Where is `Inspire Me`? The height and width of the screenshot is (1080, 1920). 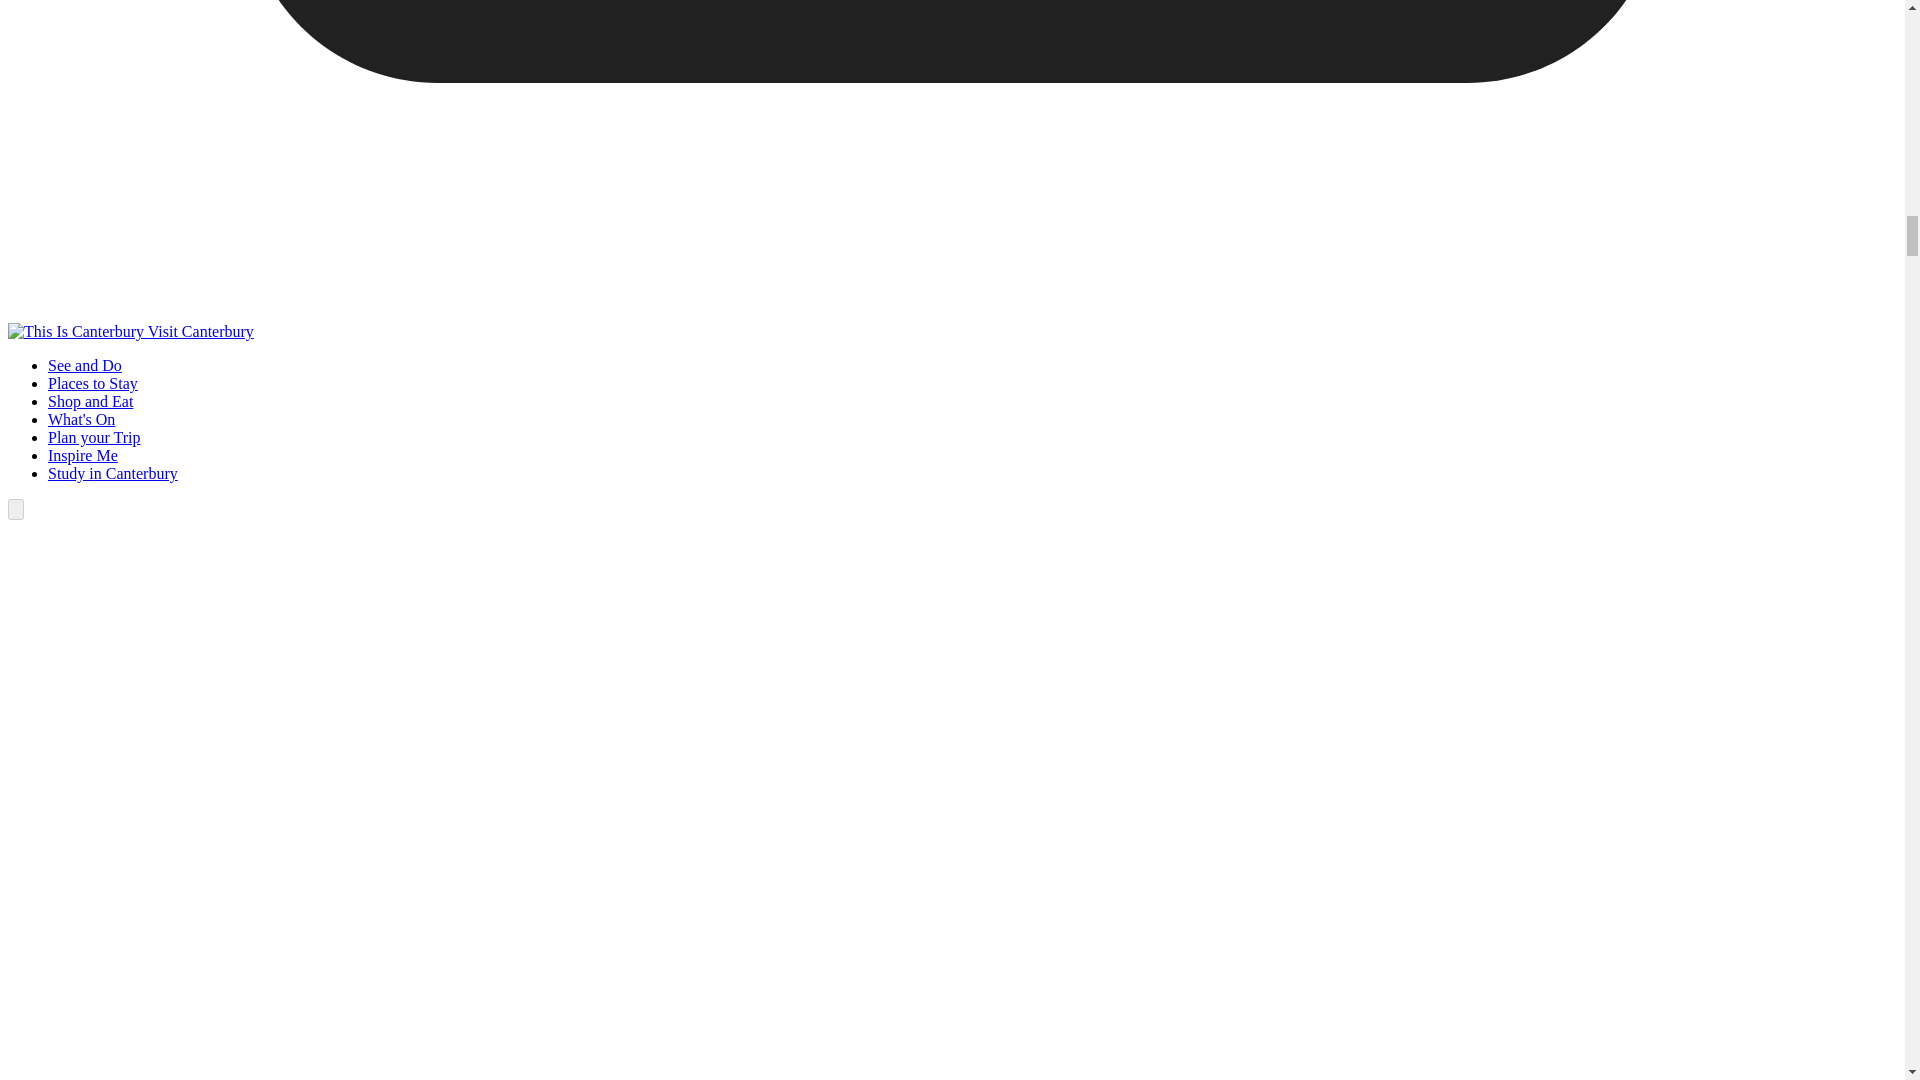
Inspire Me is located at coordinates (82, 456).